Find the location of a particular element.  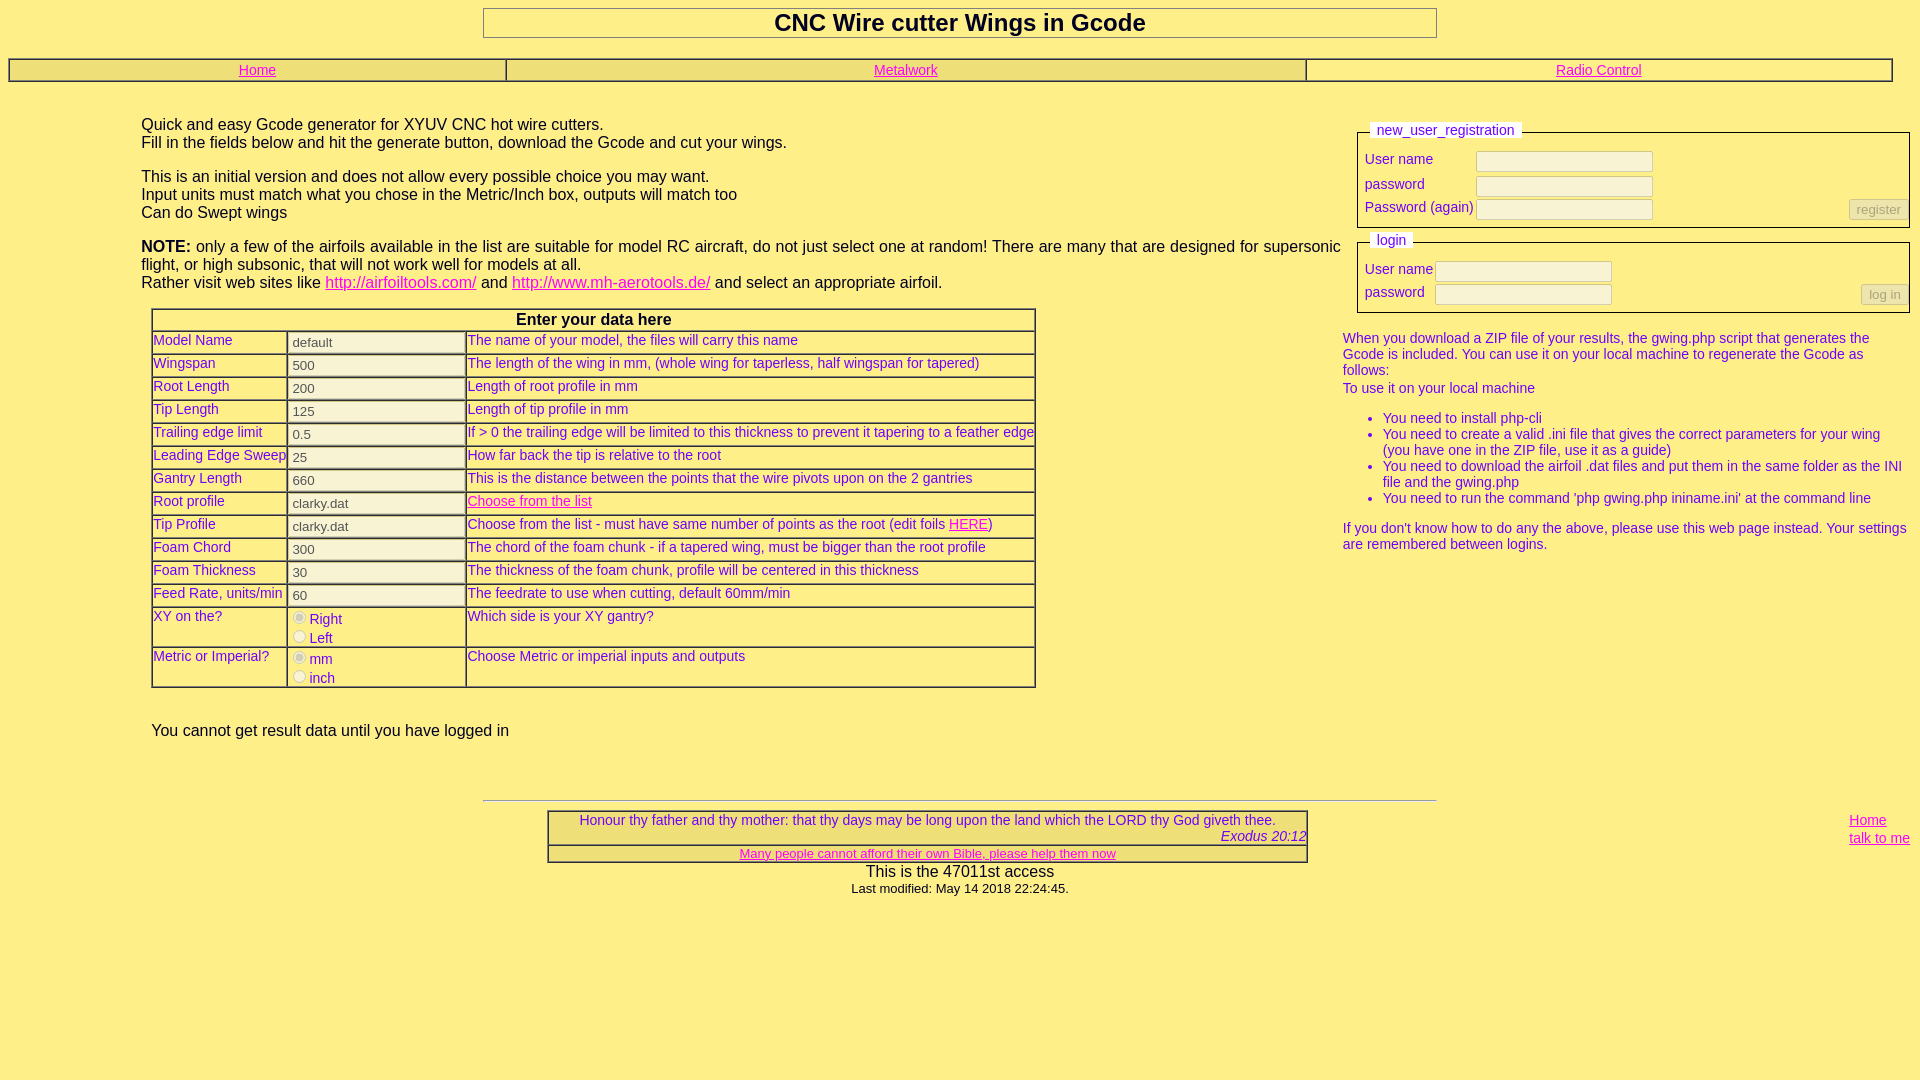

0.5 is located at coordinates (376, 434).